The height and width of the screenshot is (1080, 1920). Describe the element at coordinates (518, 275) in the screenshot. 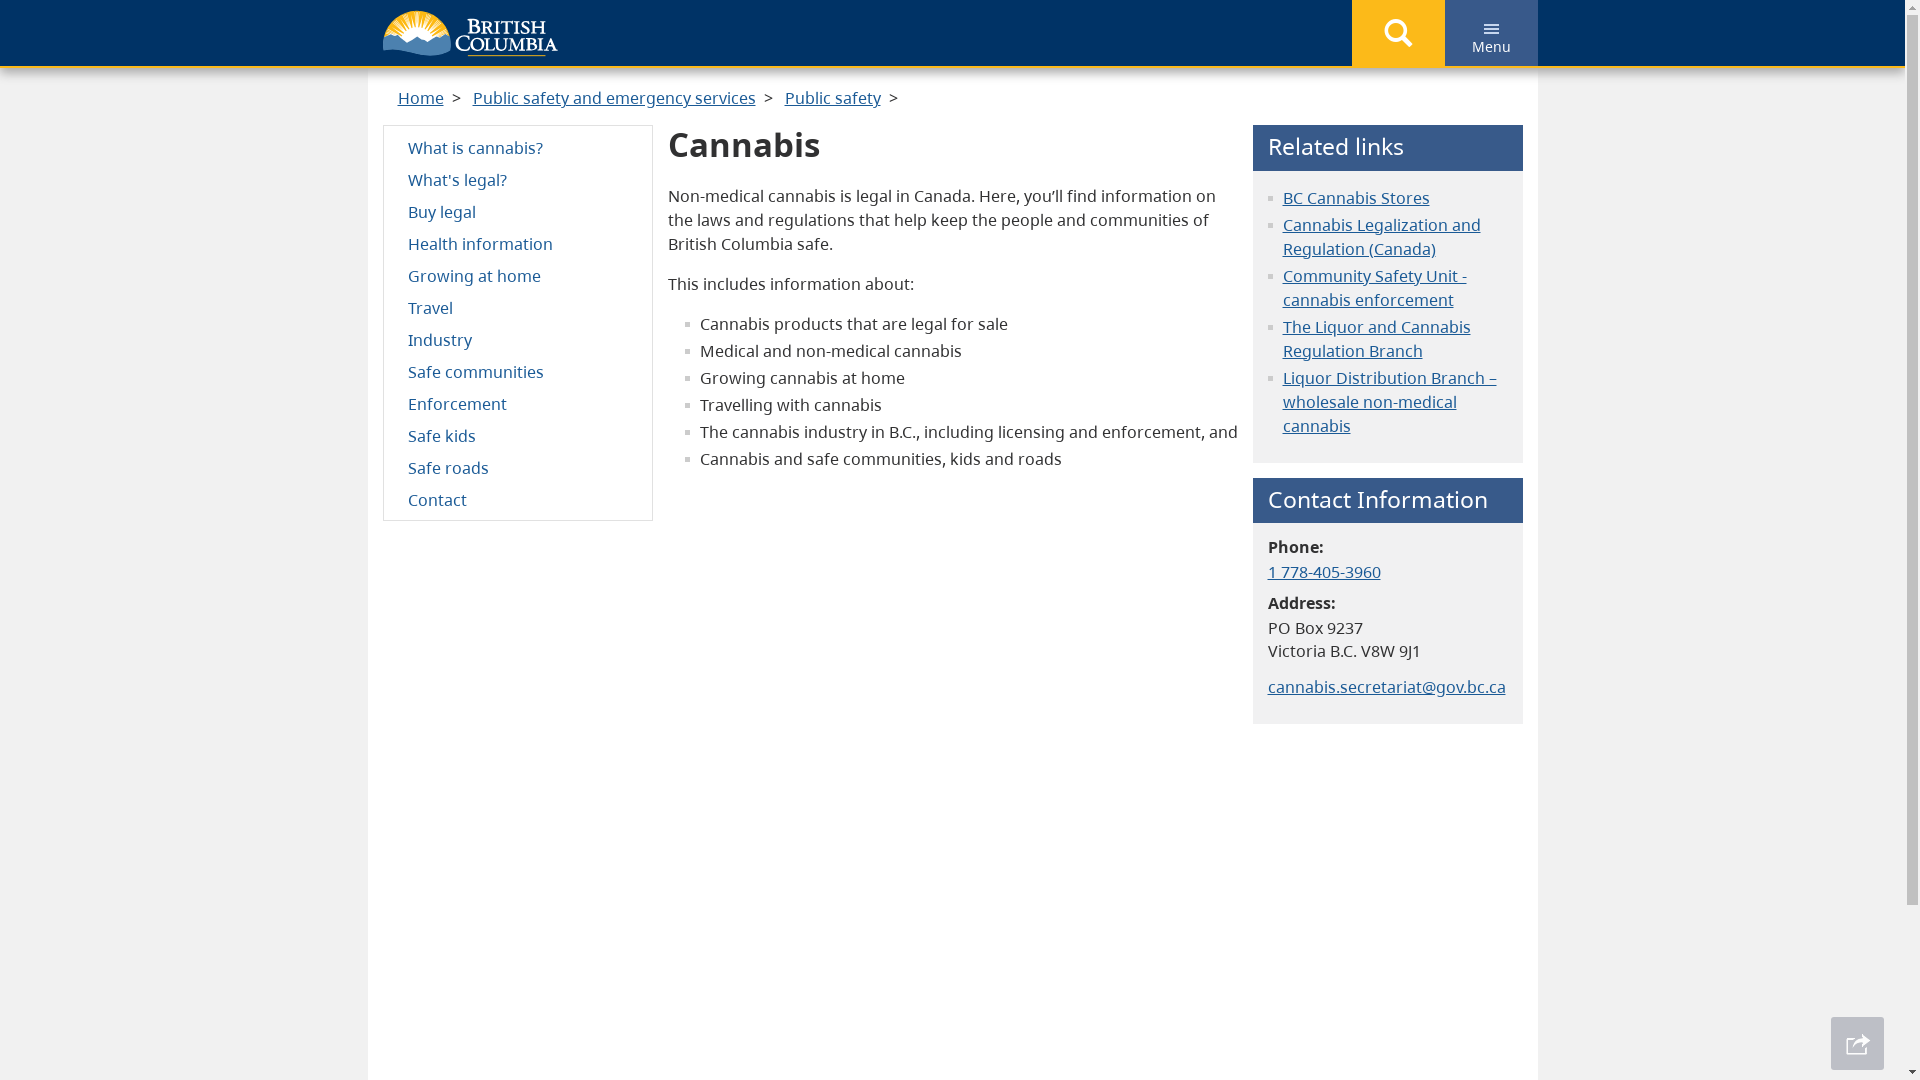

I see `Growing at home` at that location.